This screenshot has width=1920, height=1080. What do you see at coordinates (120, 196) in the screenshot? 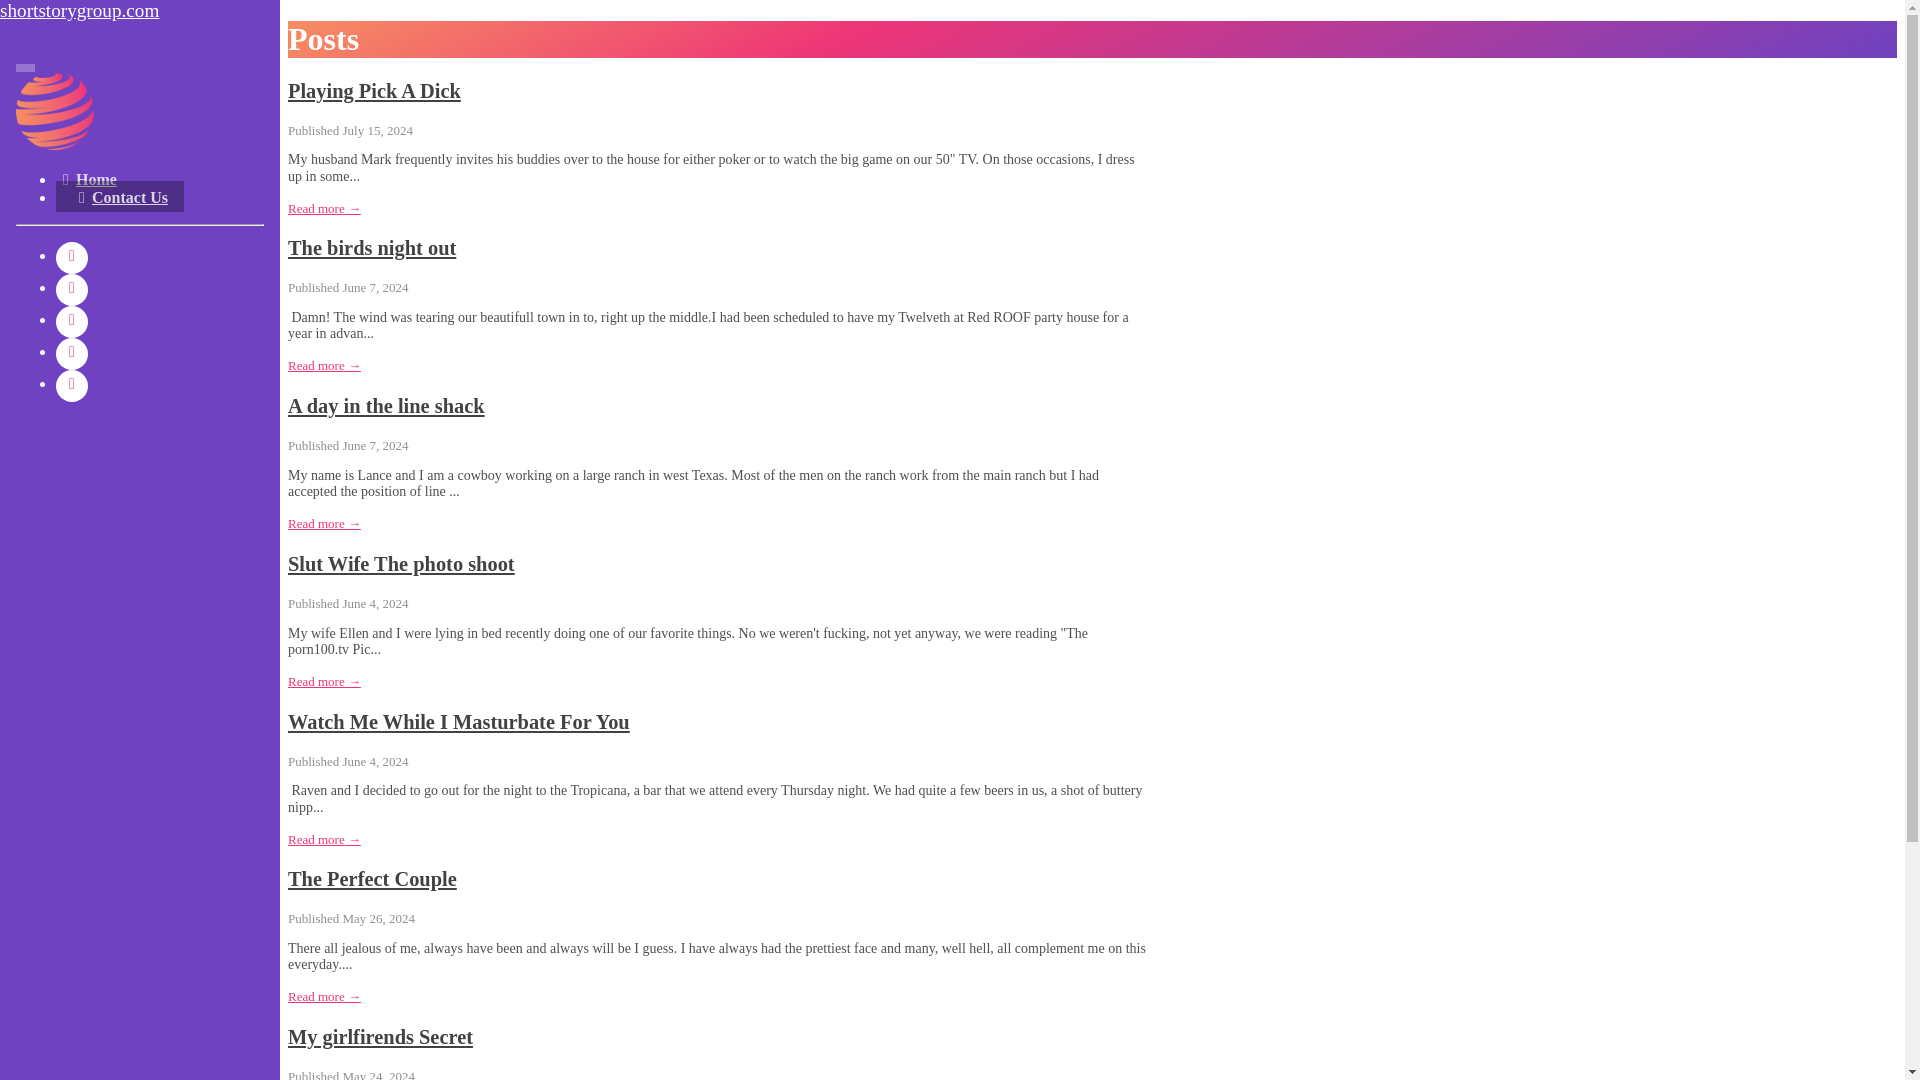
I see `Contact Us` at bounding box center [120, 196].